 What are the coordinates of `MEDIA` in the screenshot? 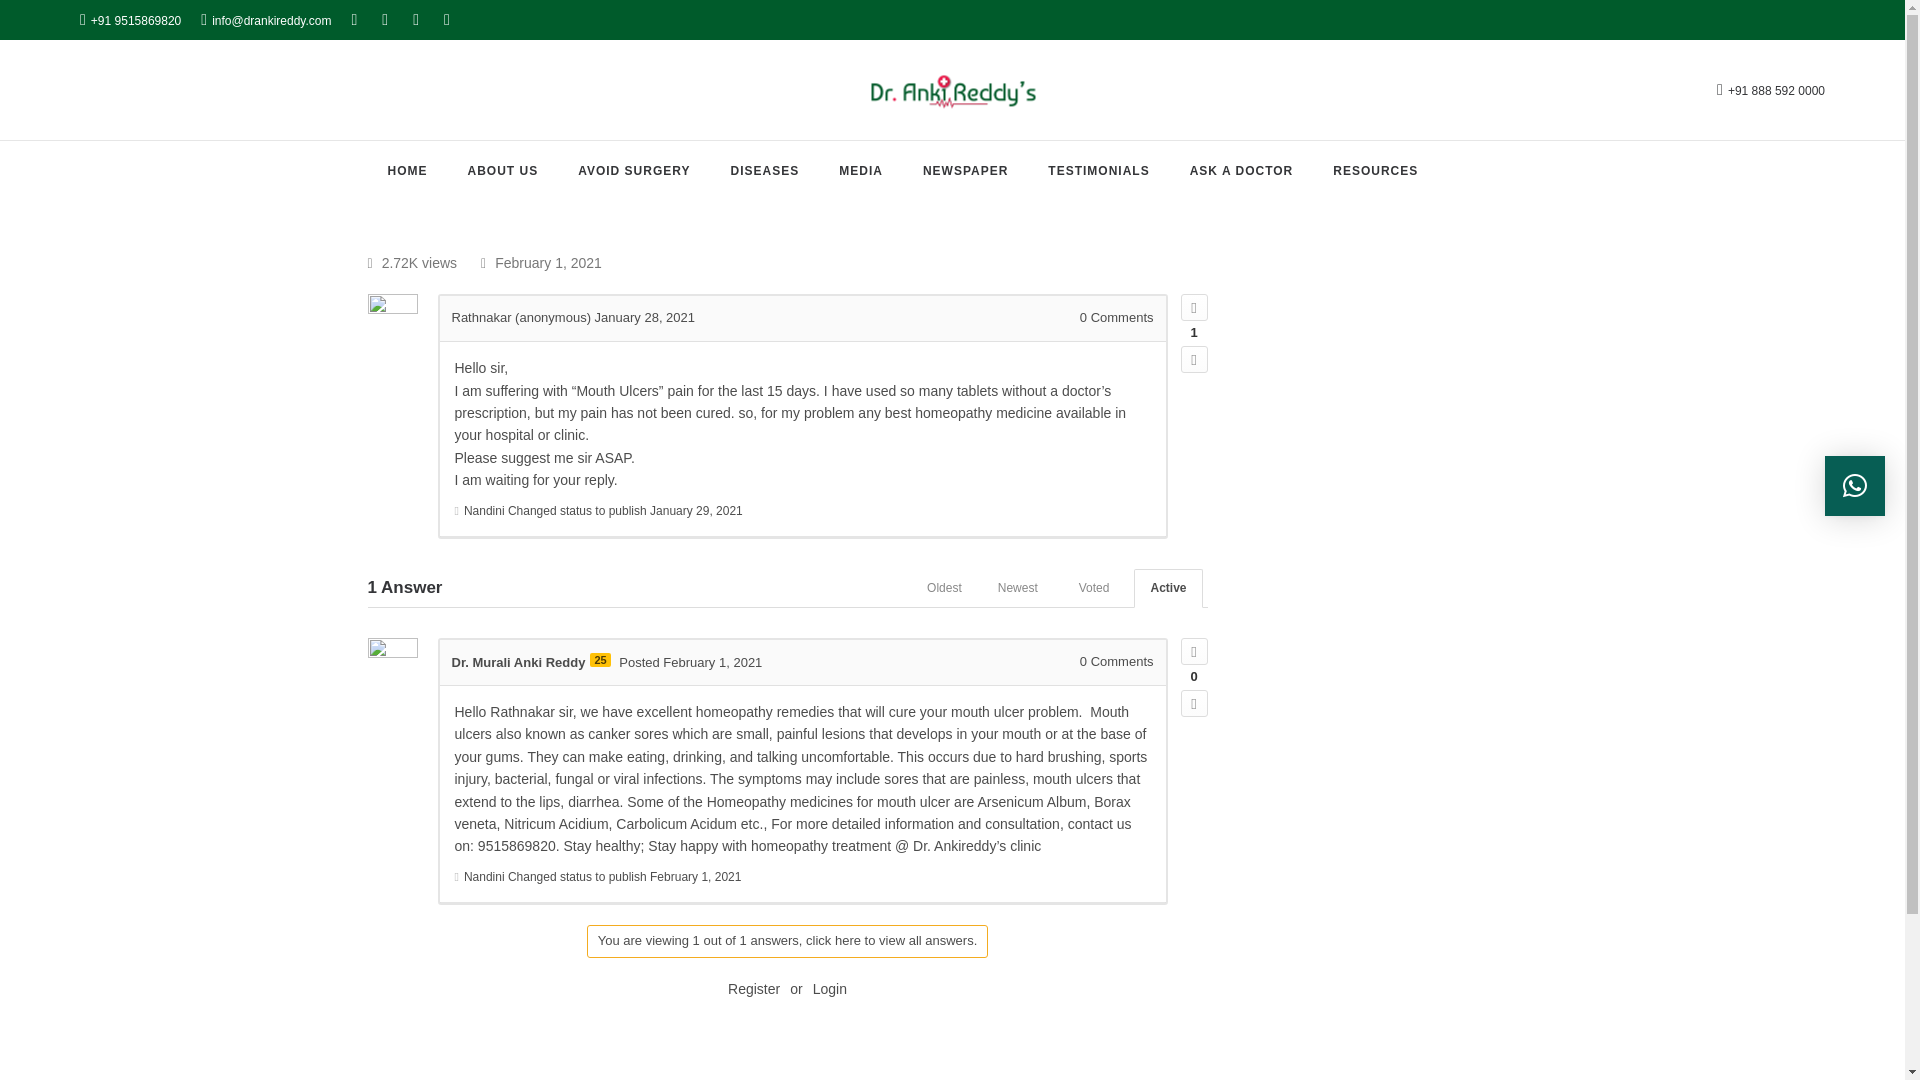 It's located at (860, 171).